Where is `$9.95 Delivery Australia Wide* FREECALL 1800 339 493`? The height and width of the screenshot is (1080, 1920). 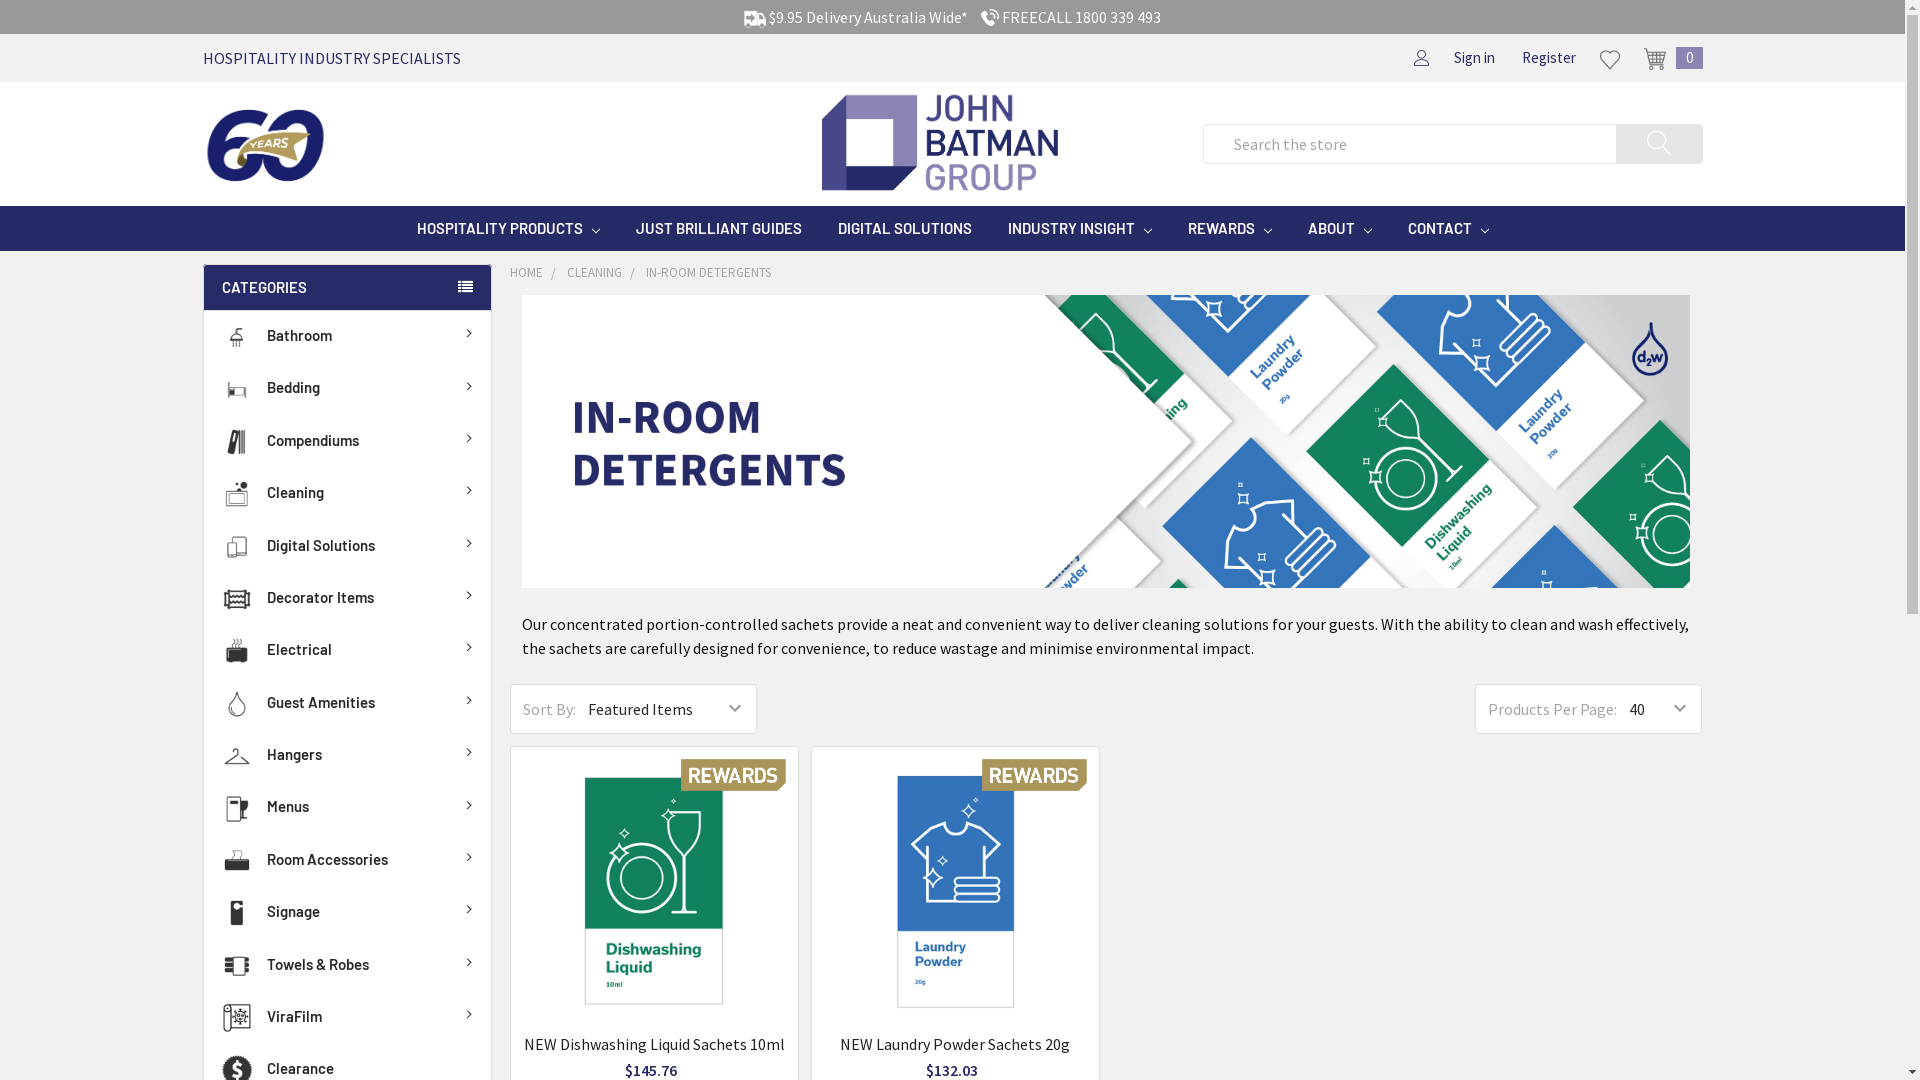
$9.95 Delivery Australia Wide* FREECALL 1800 339 493 is located at coordinates (952, 17).